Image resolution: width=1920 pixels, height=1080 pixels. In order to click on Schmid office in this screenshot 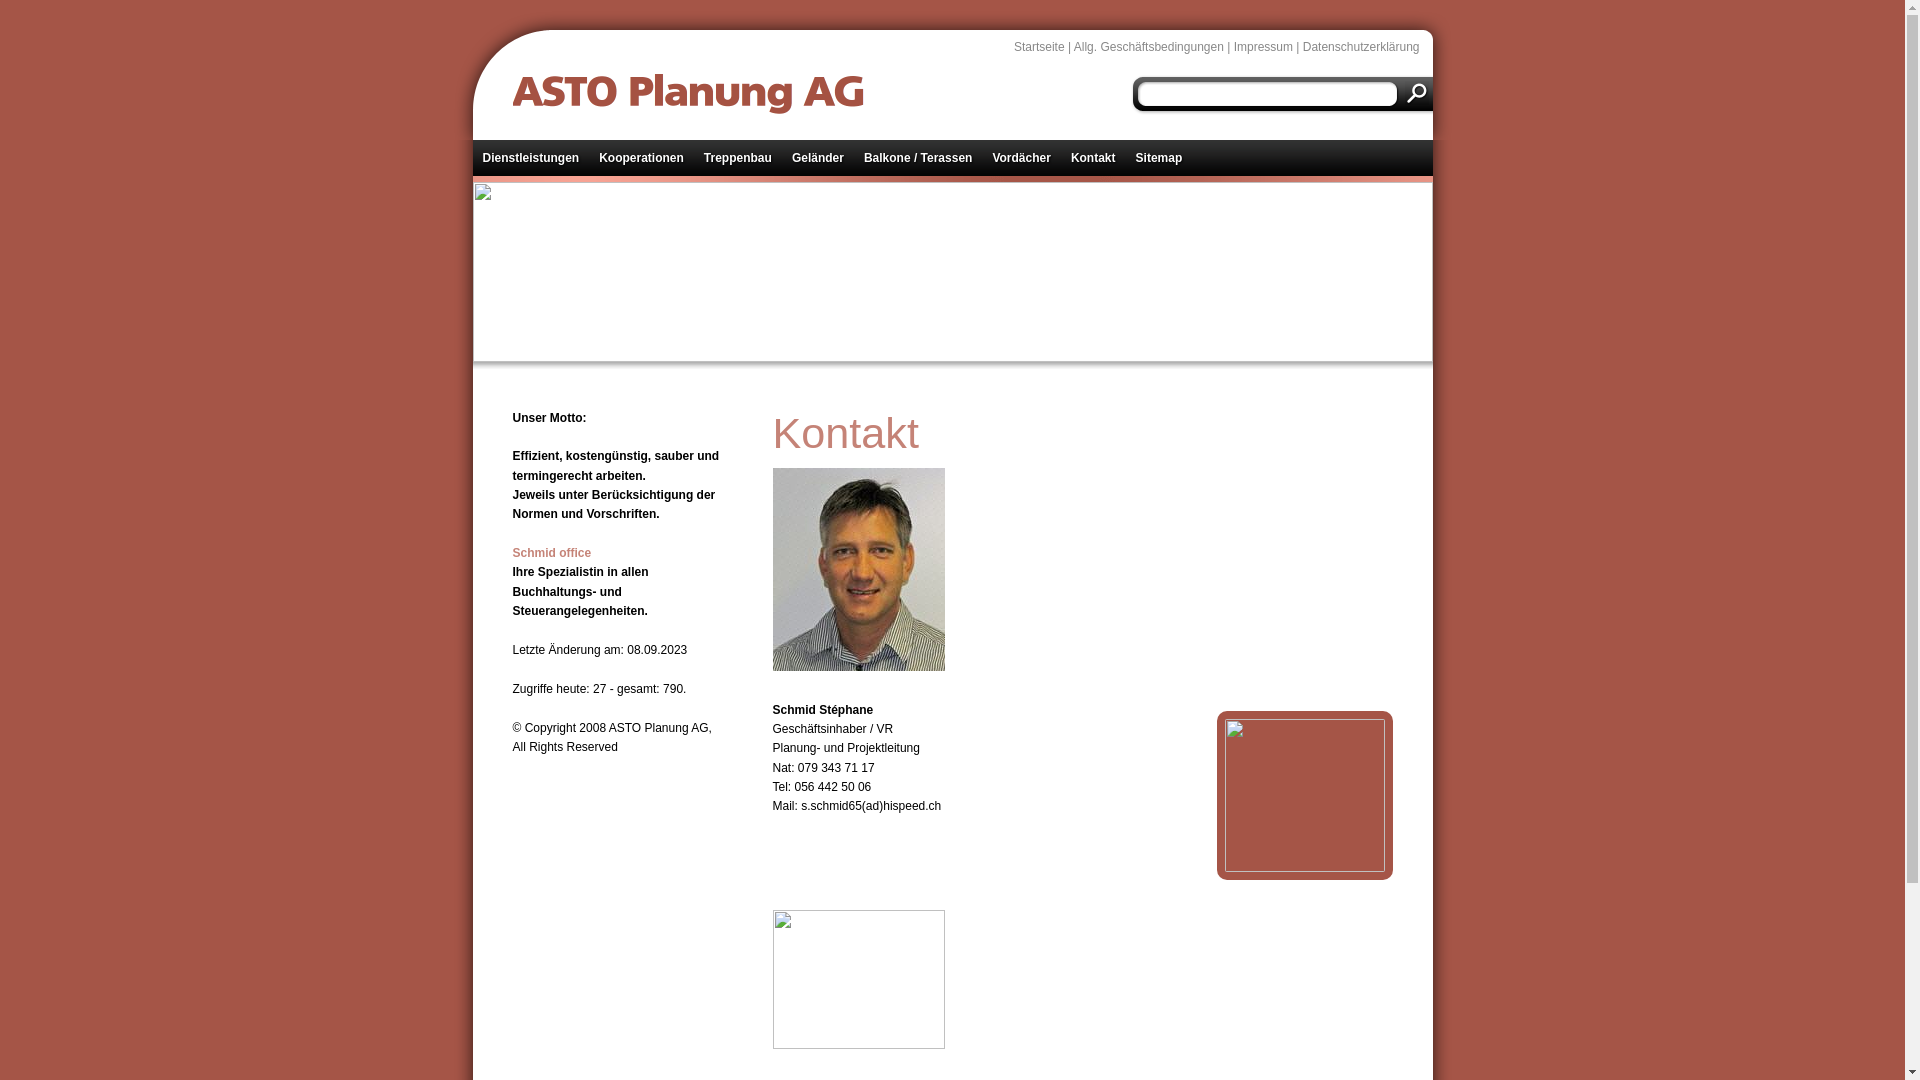, I will do `click(552, 553)`.